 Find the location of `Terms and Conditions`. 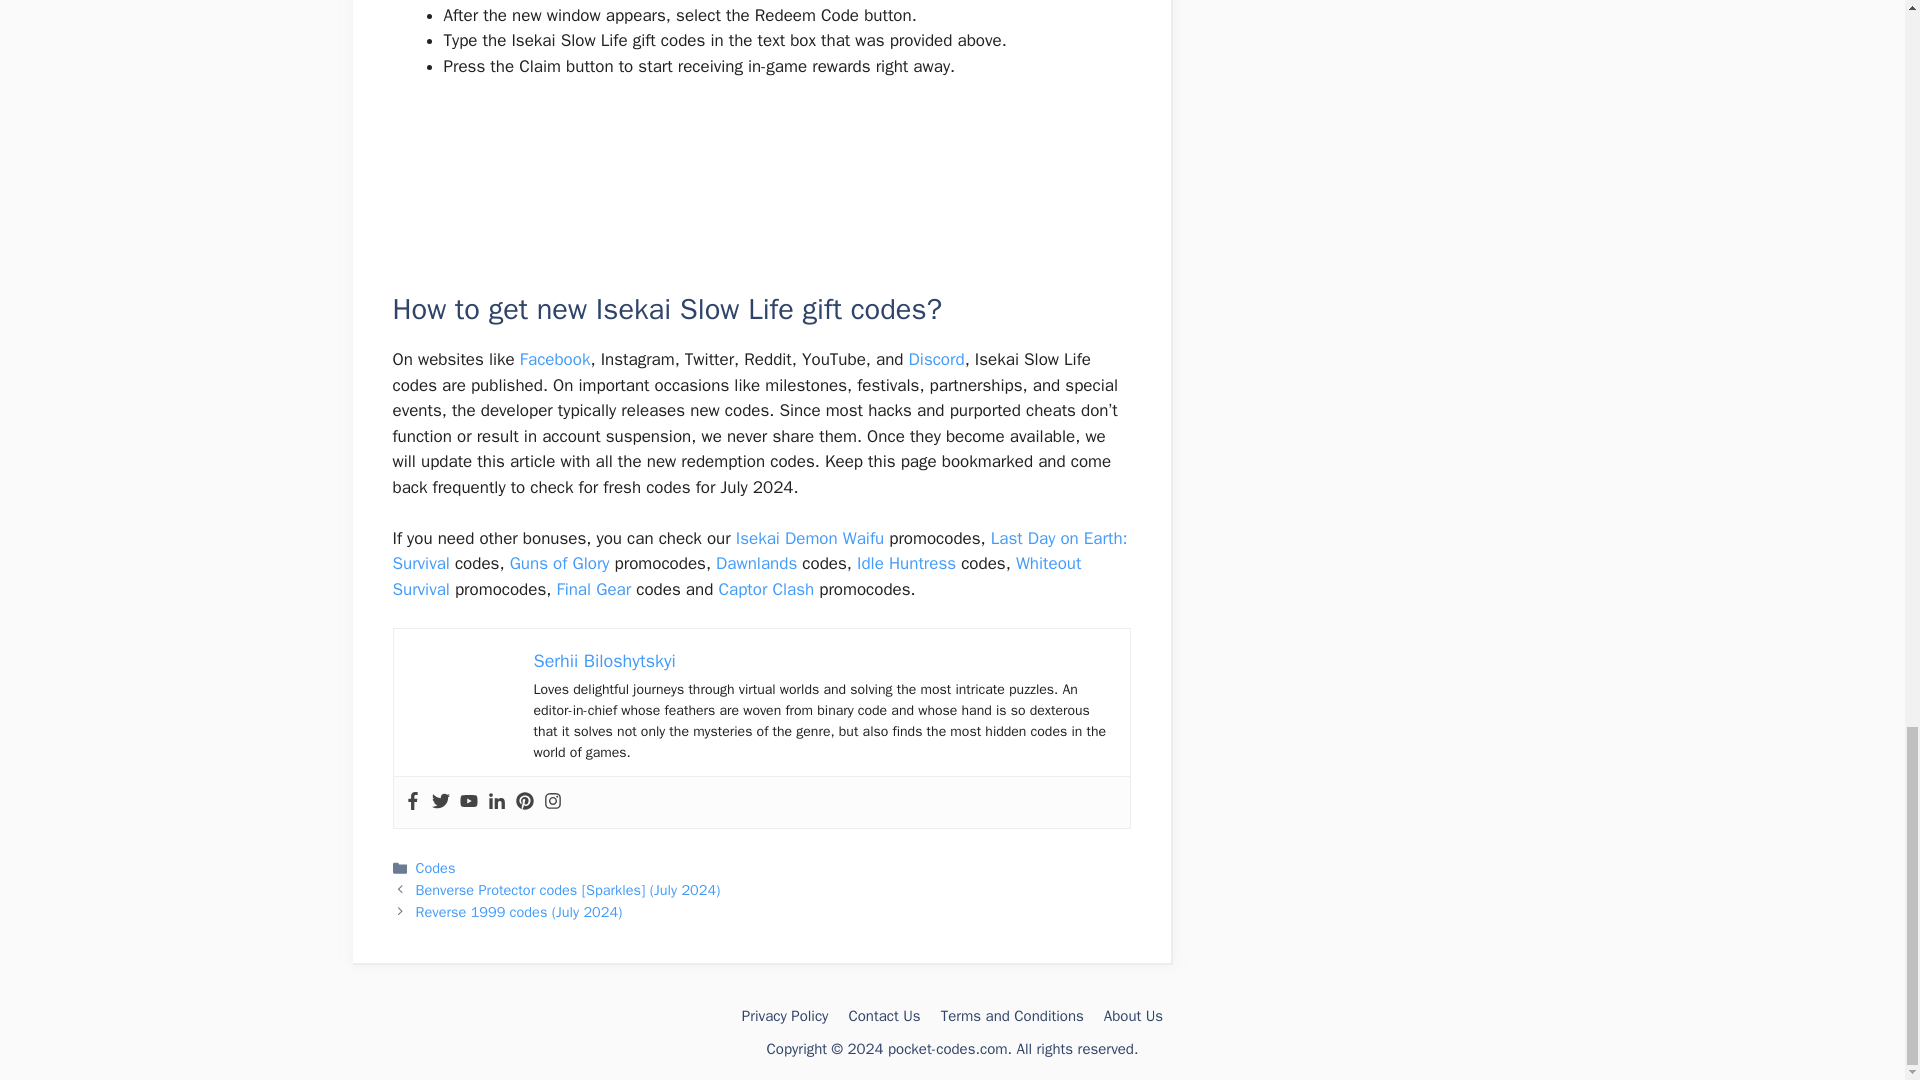

Terms and Conditions is located at coordinates (1012, 1015).